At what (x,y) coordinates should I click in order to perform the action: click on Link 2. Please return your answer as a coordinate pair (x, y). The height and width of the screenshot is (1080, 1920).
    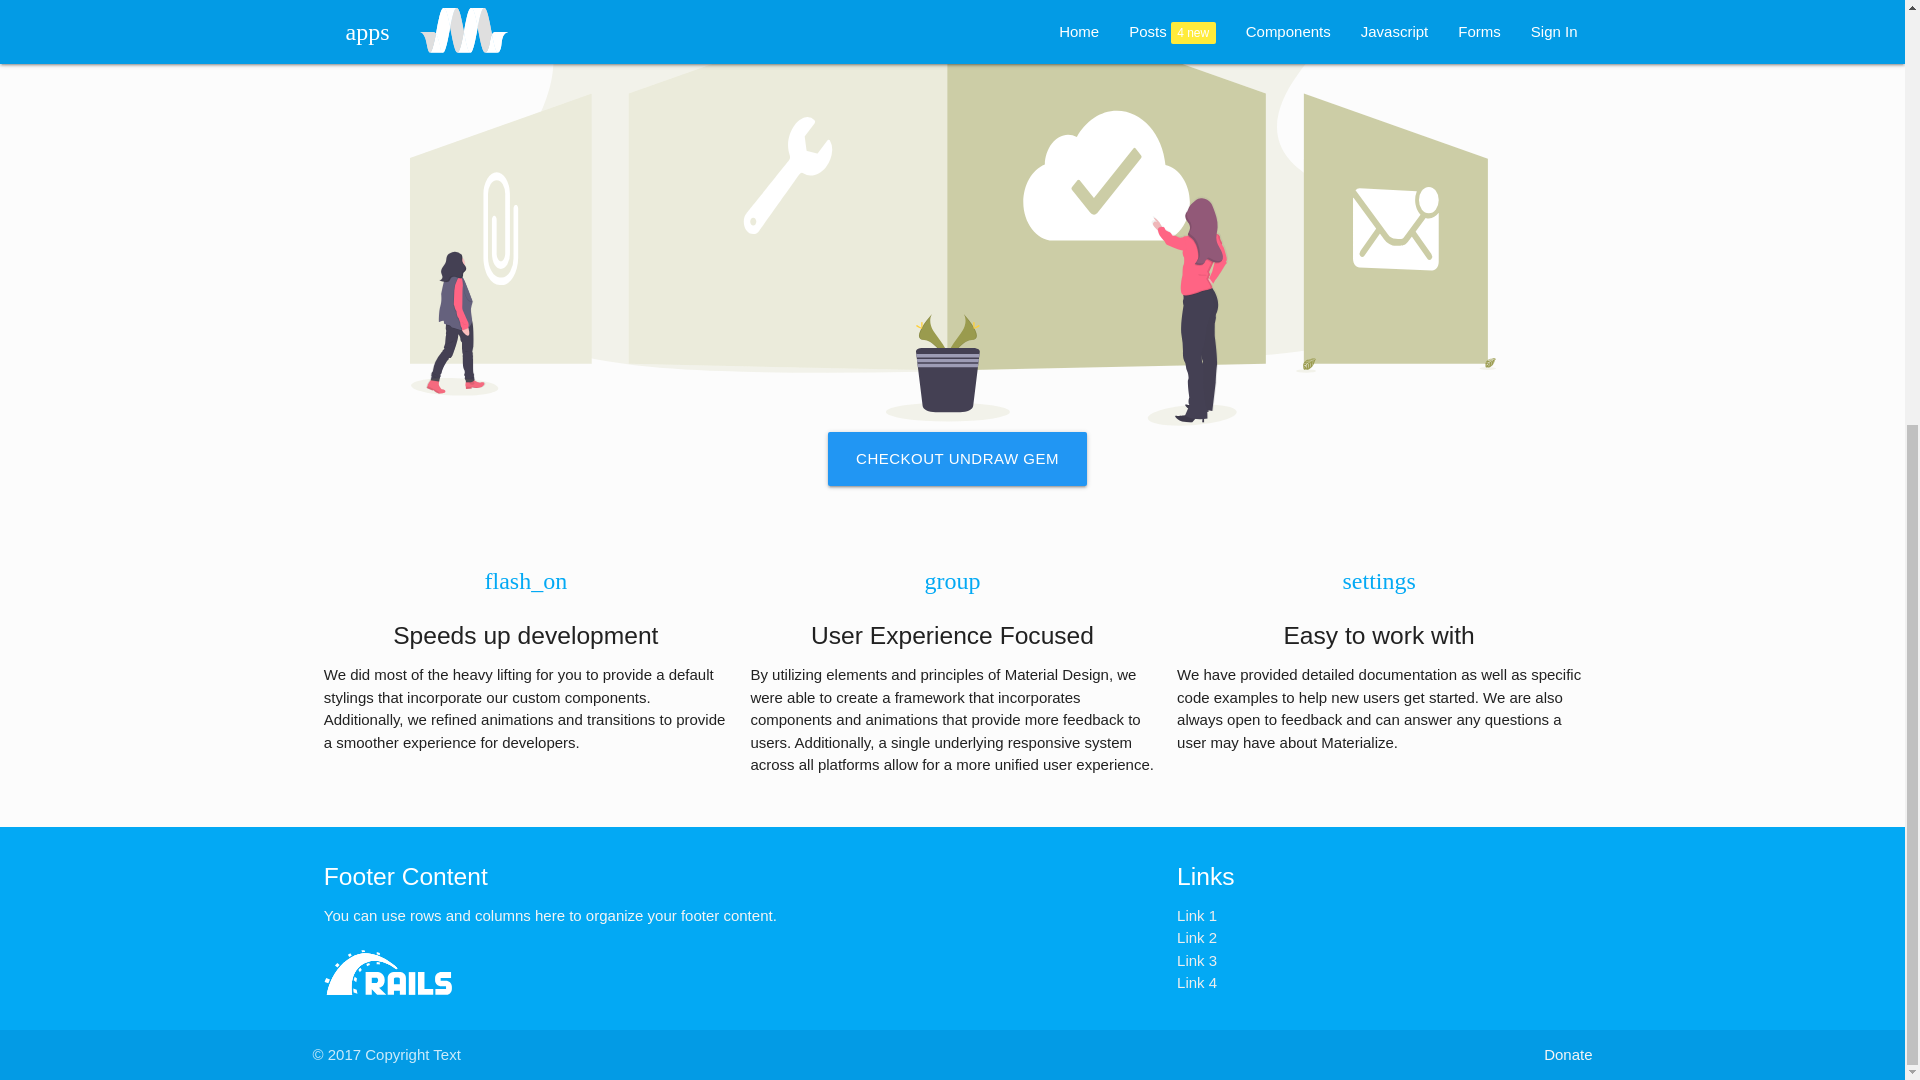
    Looking at the image, I should click on (1196, 937).